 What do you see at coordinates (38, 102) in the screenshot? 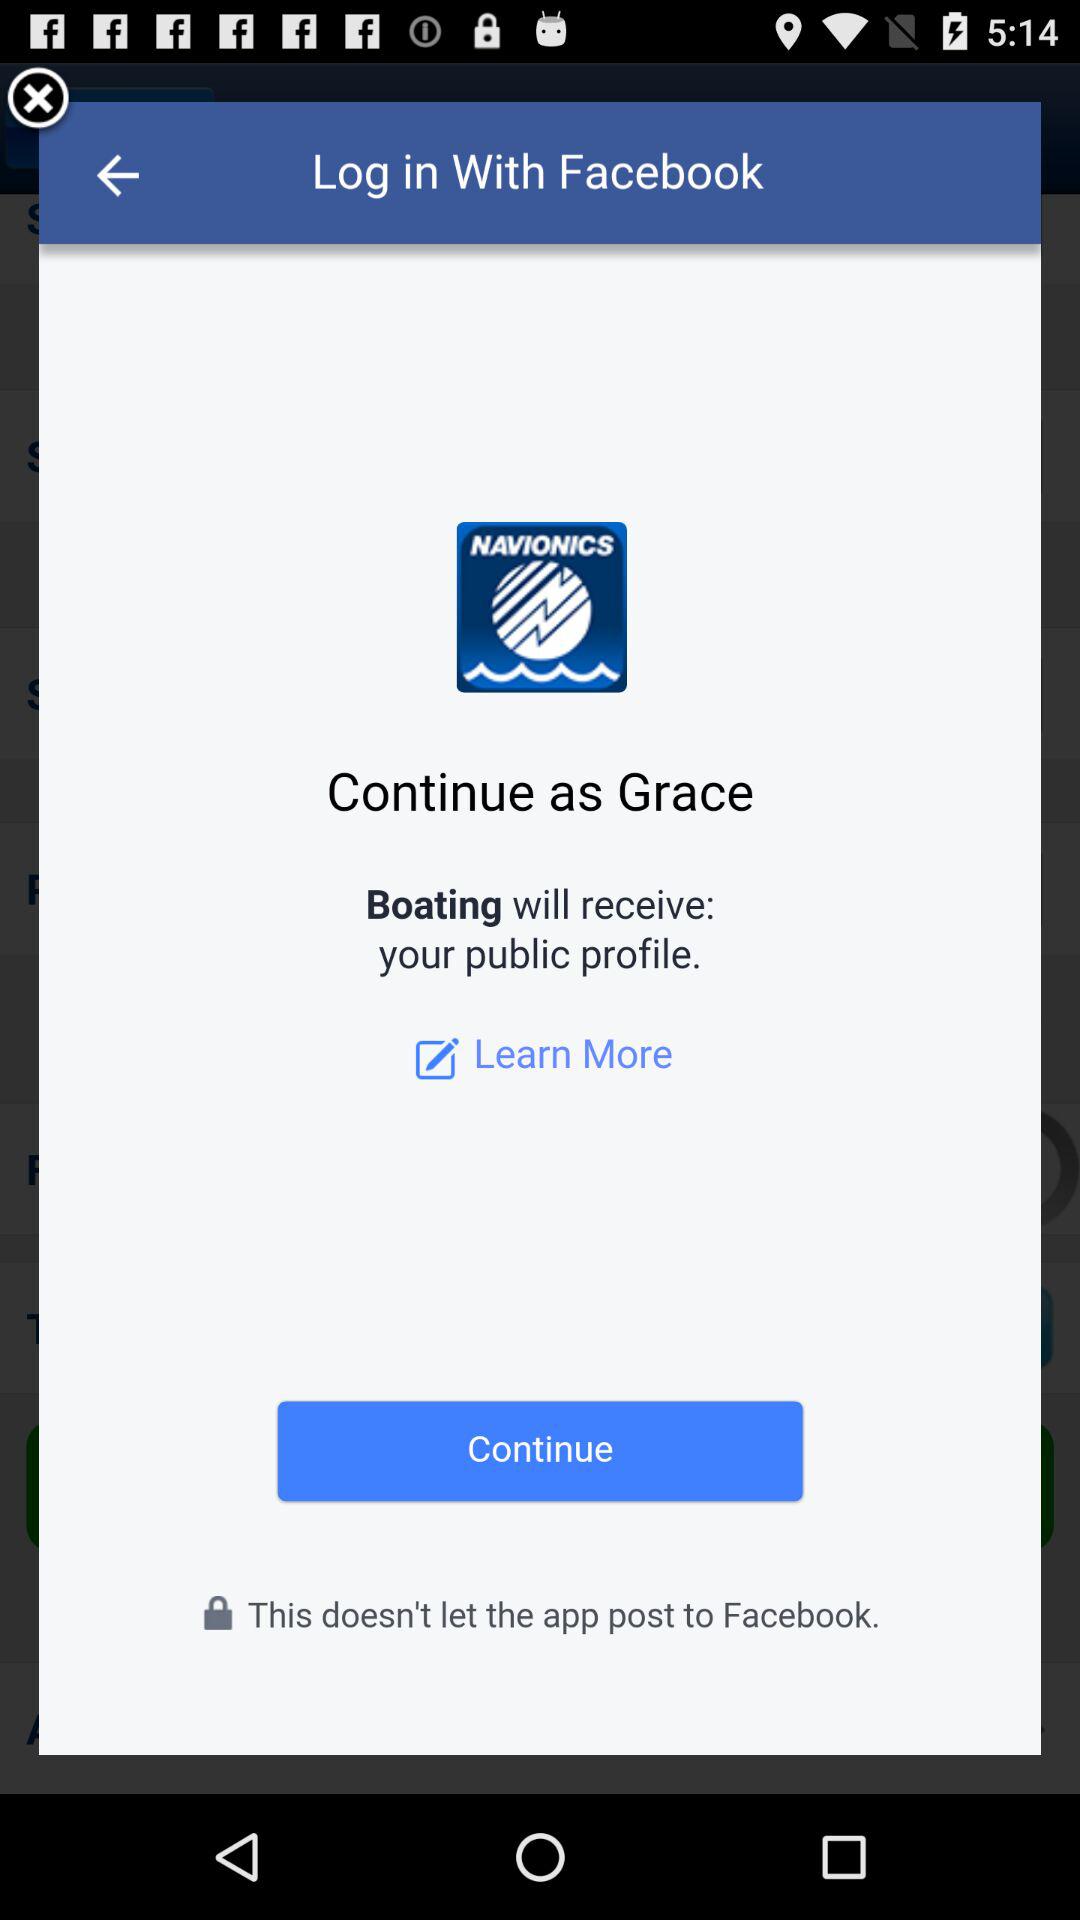
I see `close facebook pop-up` at bounding box center [38, 102].